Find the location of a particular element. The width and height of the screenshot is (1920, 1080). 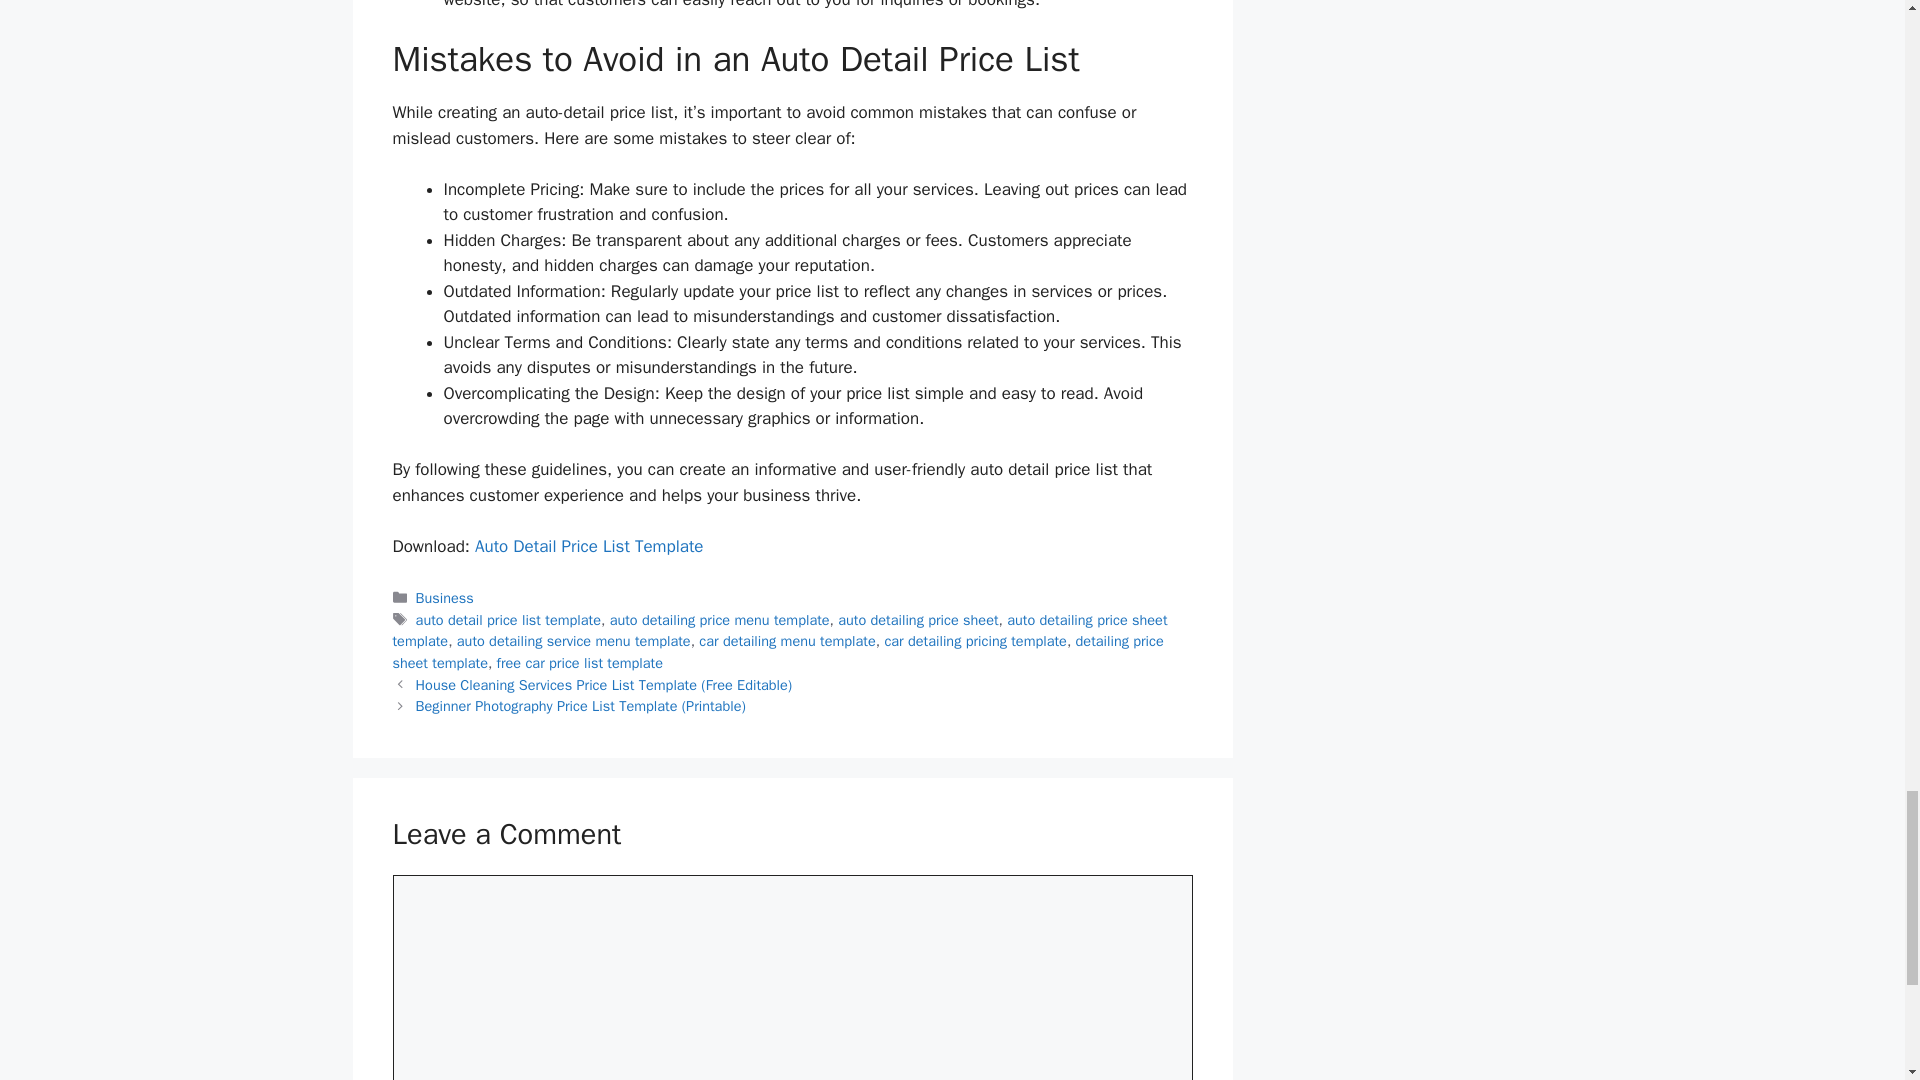

free car price list template is located at coordinates (580, 662).